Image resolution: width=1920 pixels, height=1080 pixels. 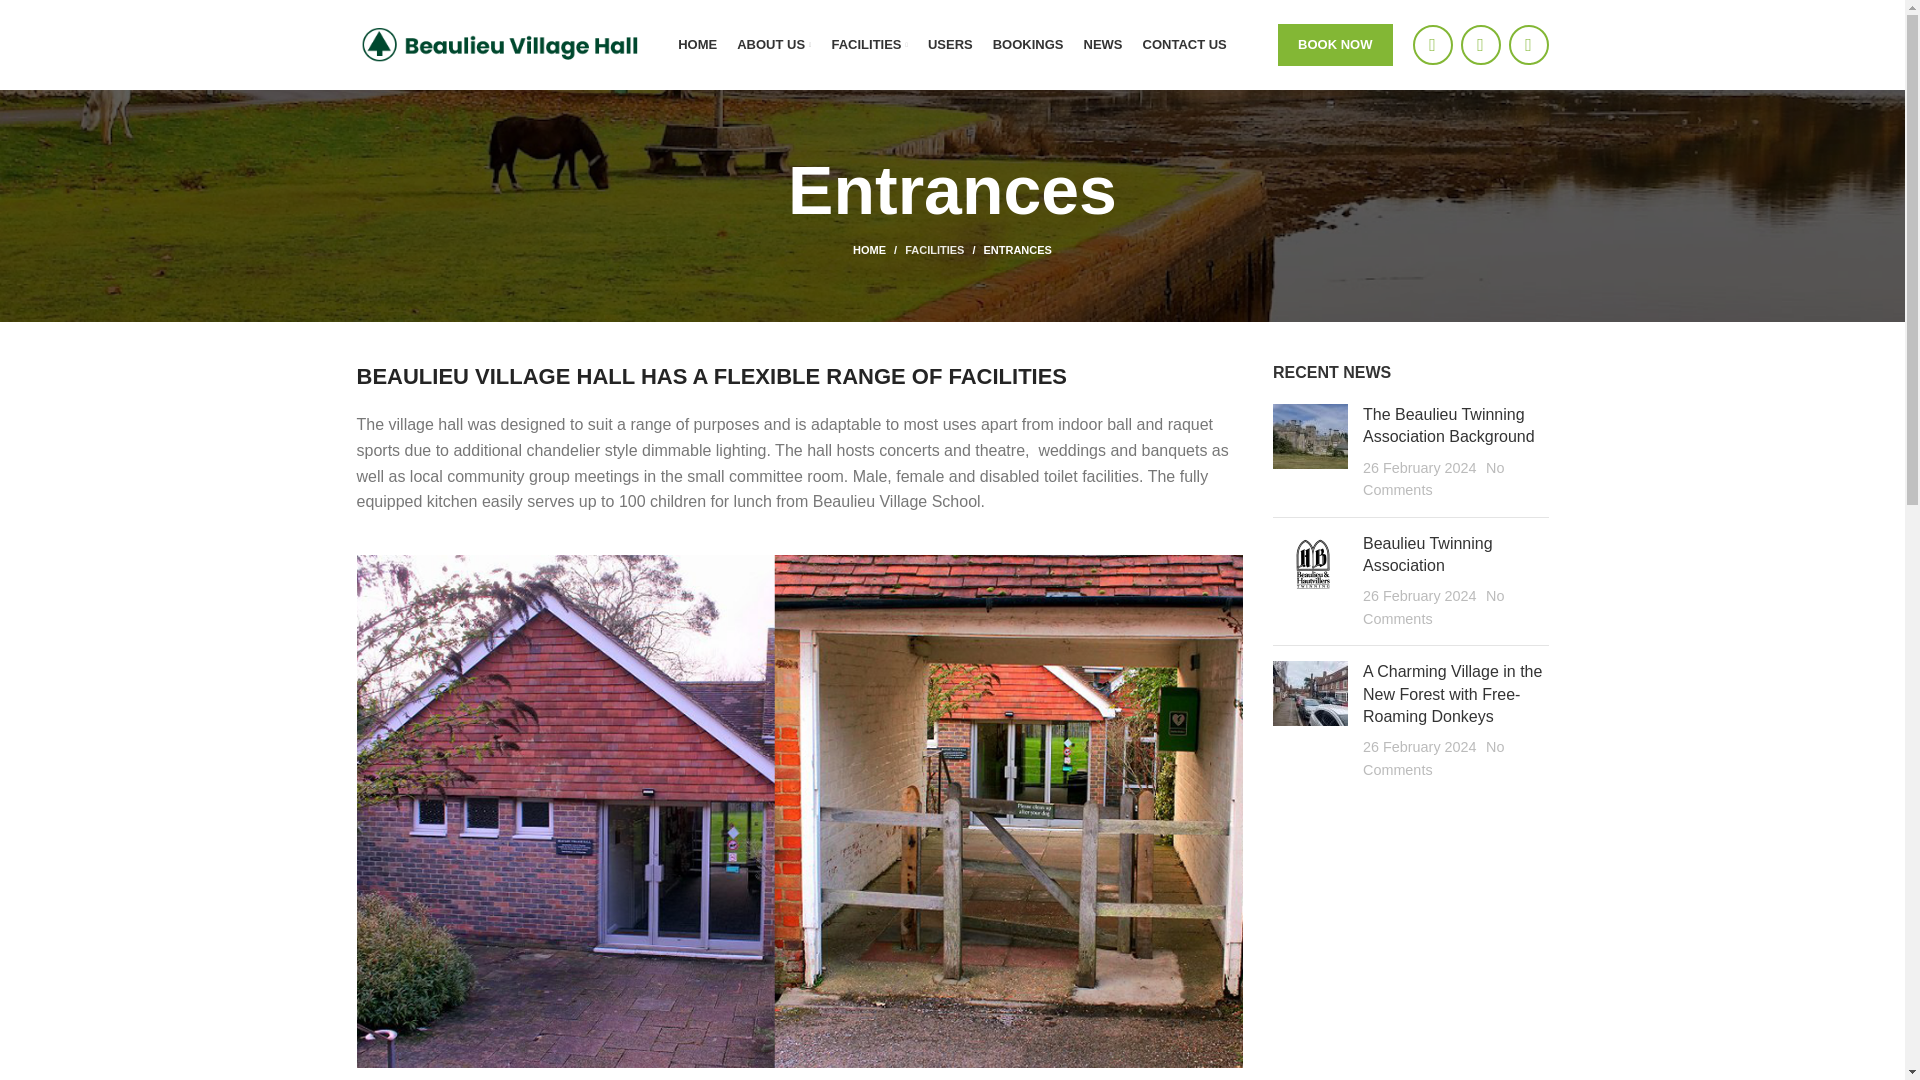 I want to click on Permalink to The Beaulieu Twinning Association Background, so click(x=1448, y=425).